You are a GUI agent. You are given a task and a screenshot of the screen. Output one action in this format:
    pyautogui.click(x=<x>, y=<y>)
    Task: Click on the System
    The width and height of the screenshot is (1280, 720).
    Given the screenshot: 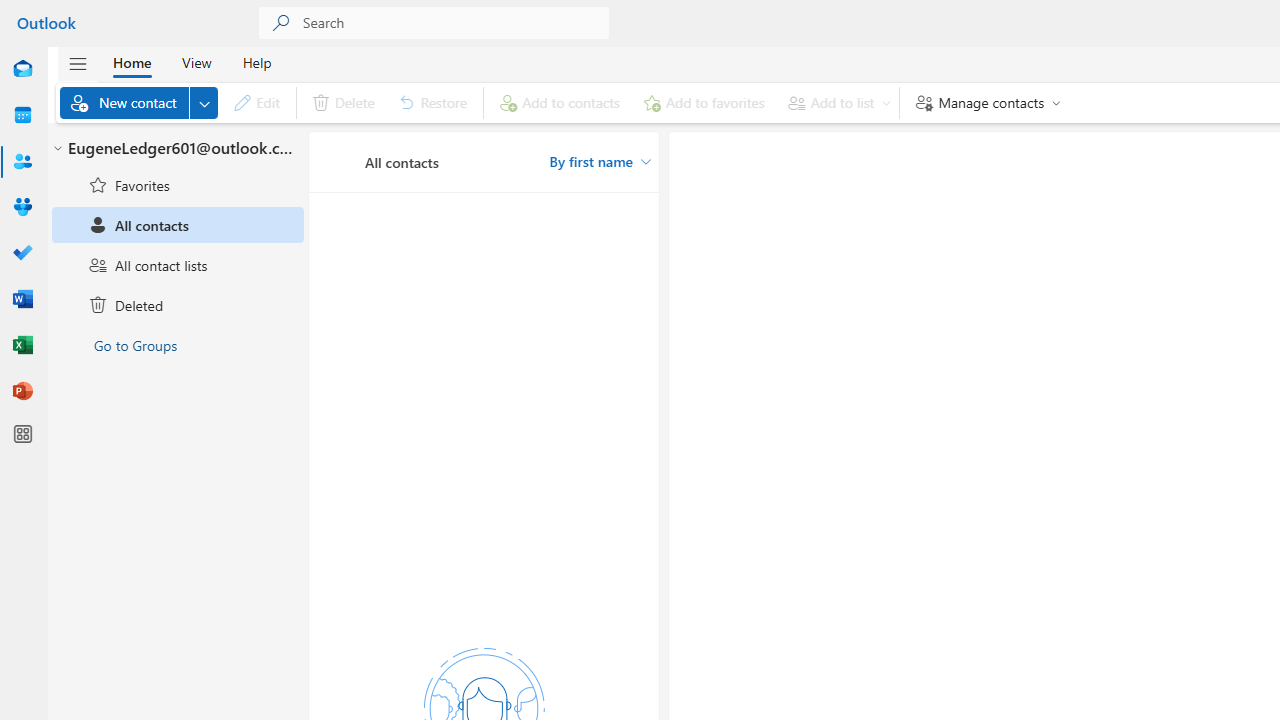 What is the action you would take?
    pyautogui.click(x=10, y=11)
    